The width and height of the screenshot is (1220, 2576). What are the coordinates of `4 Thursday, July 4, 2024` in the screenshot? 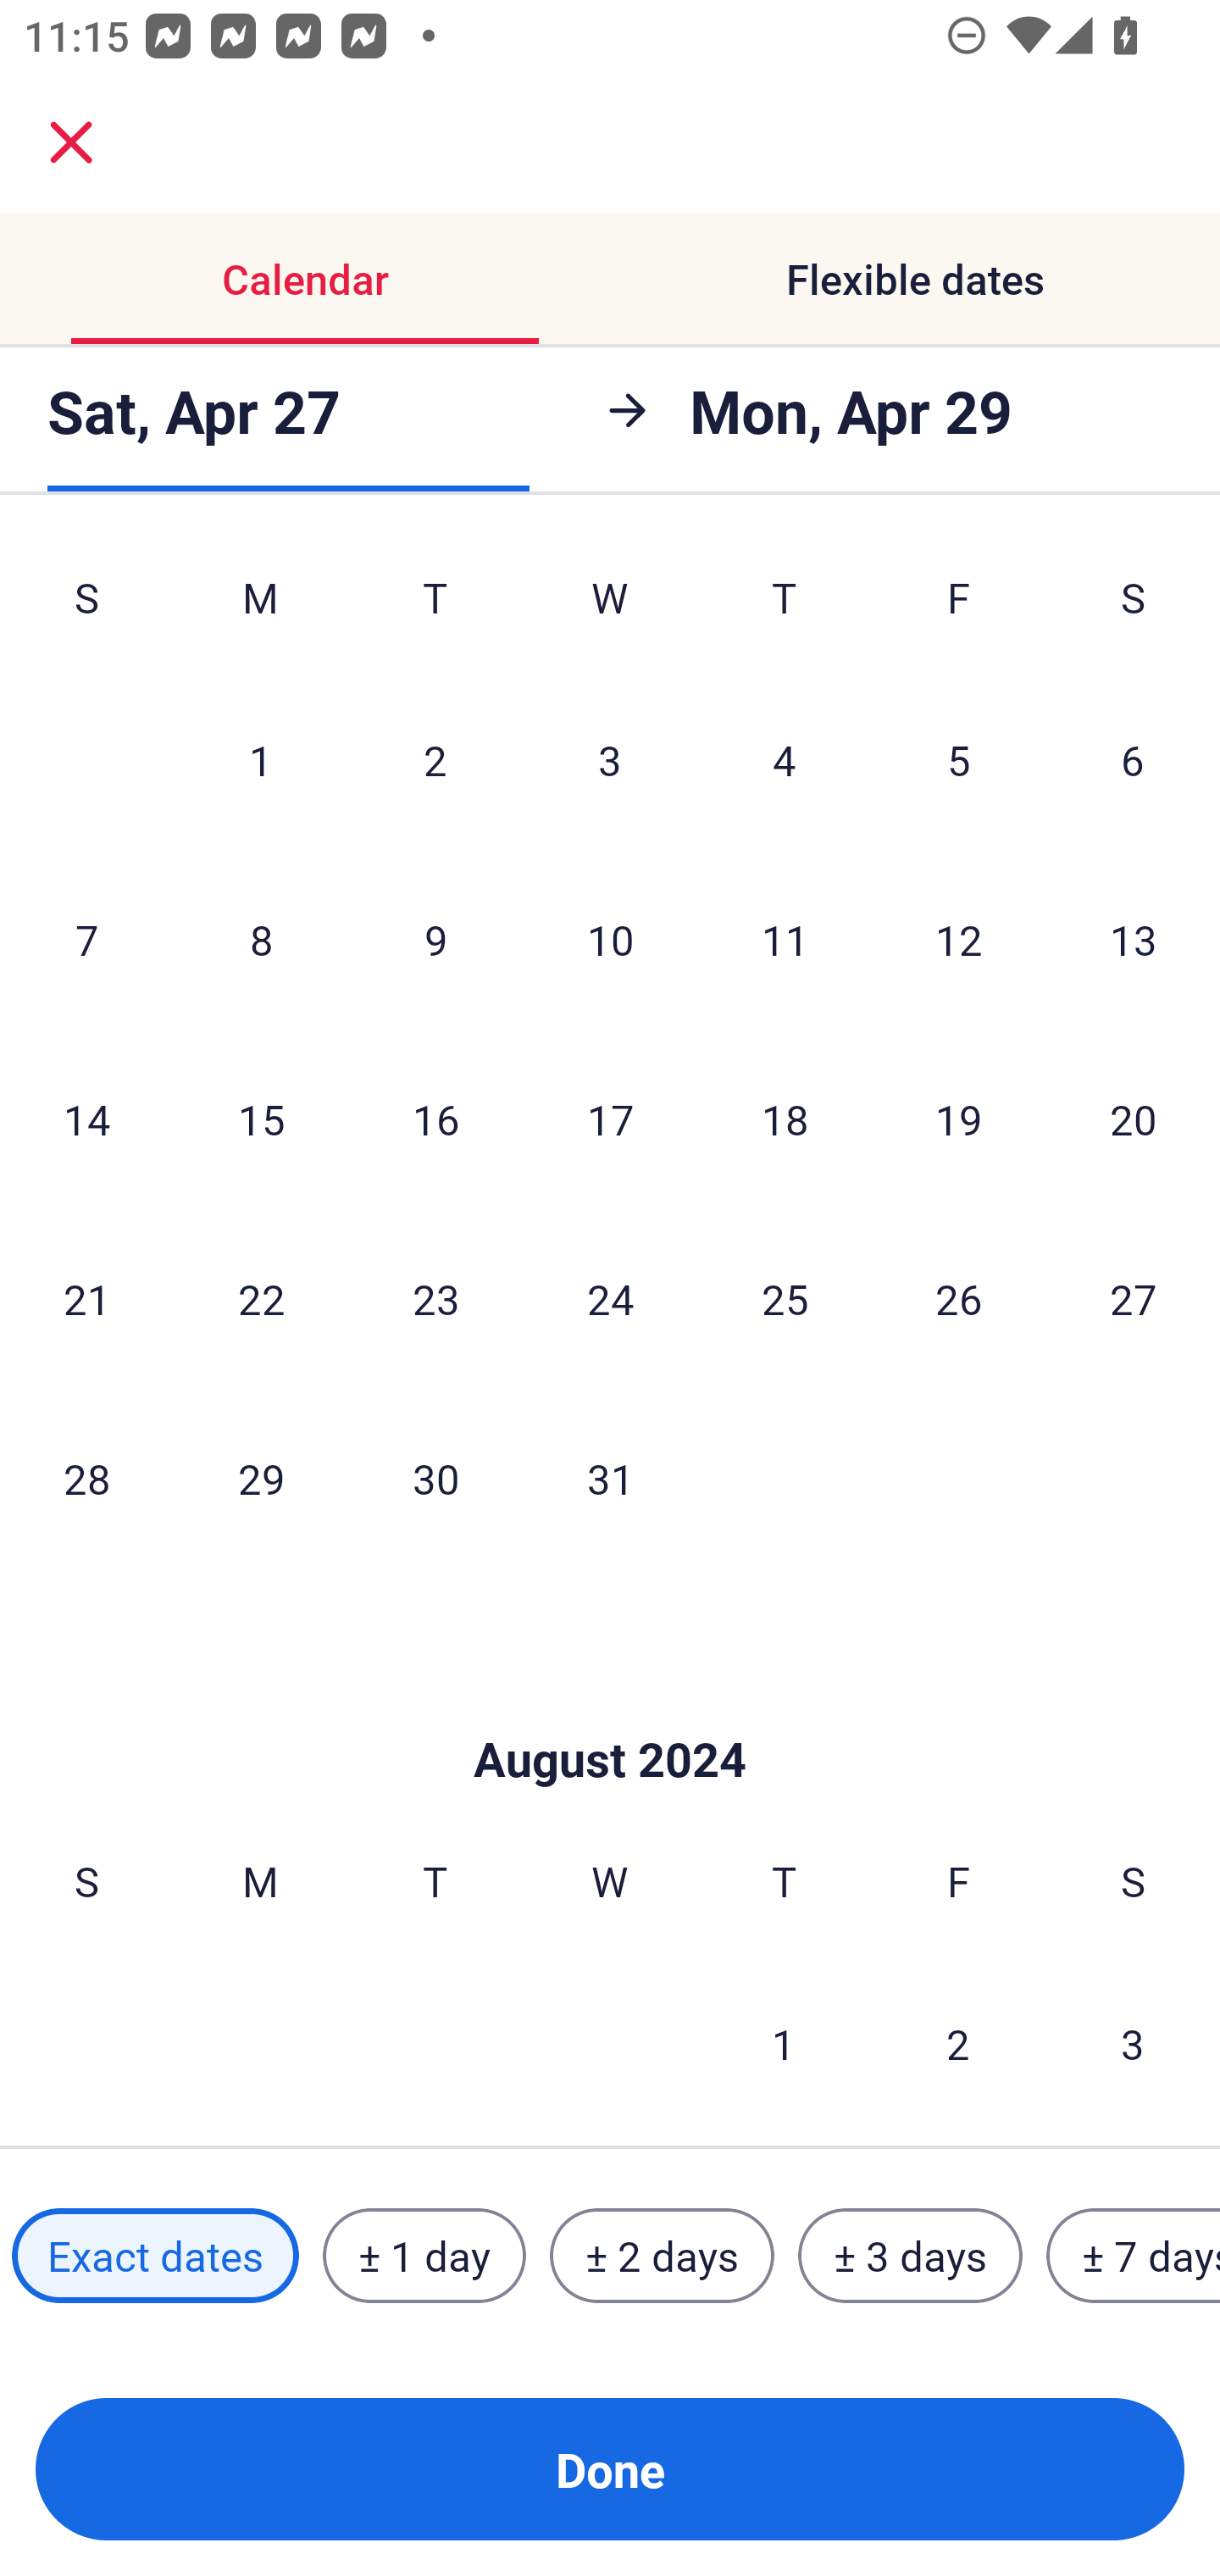 It's located at (785, 759).